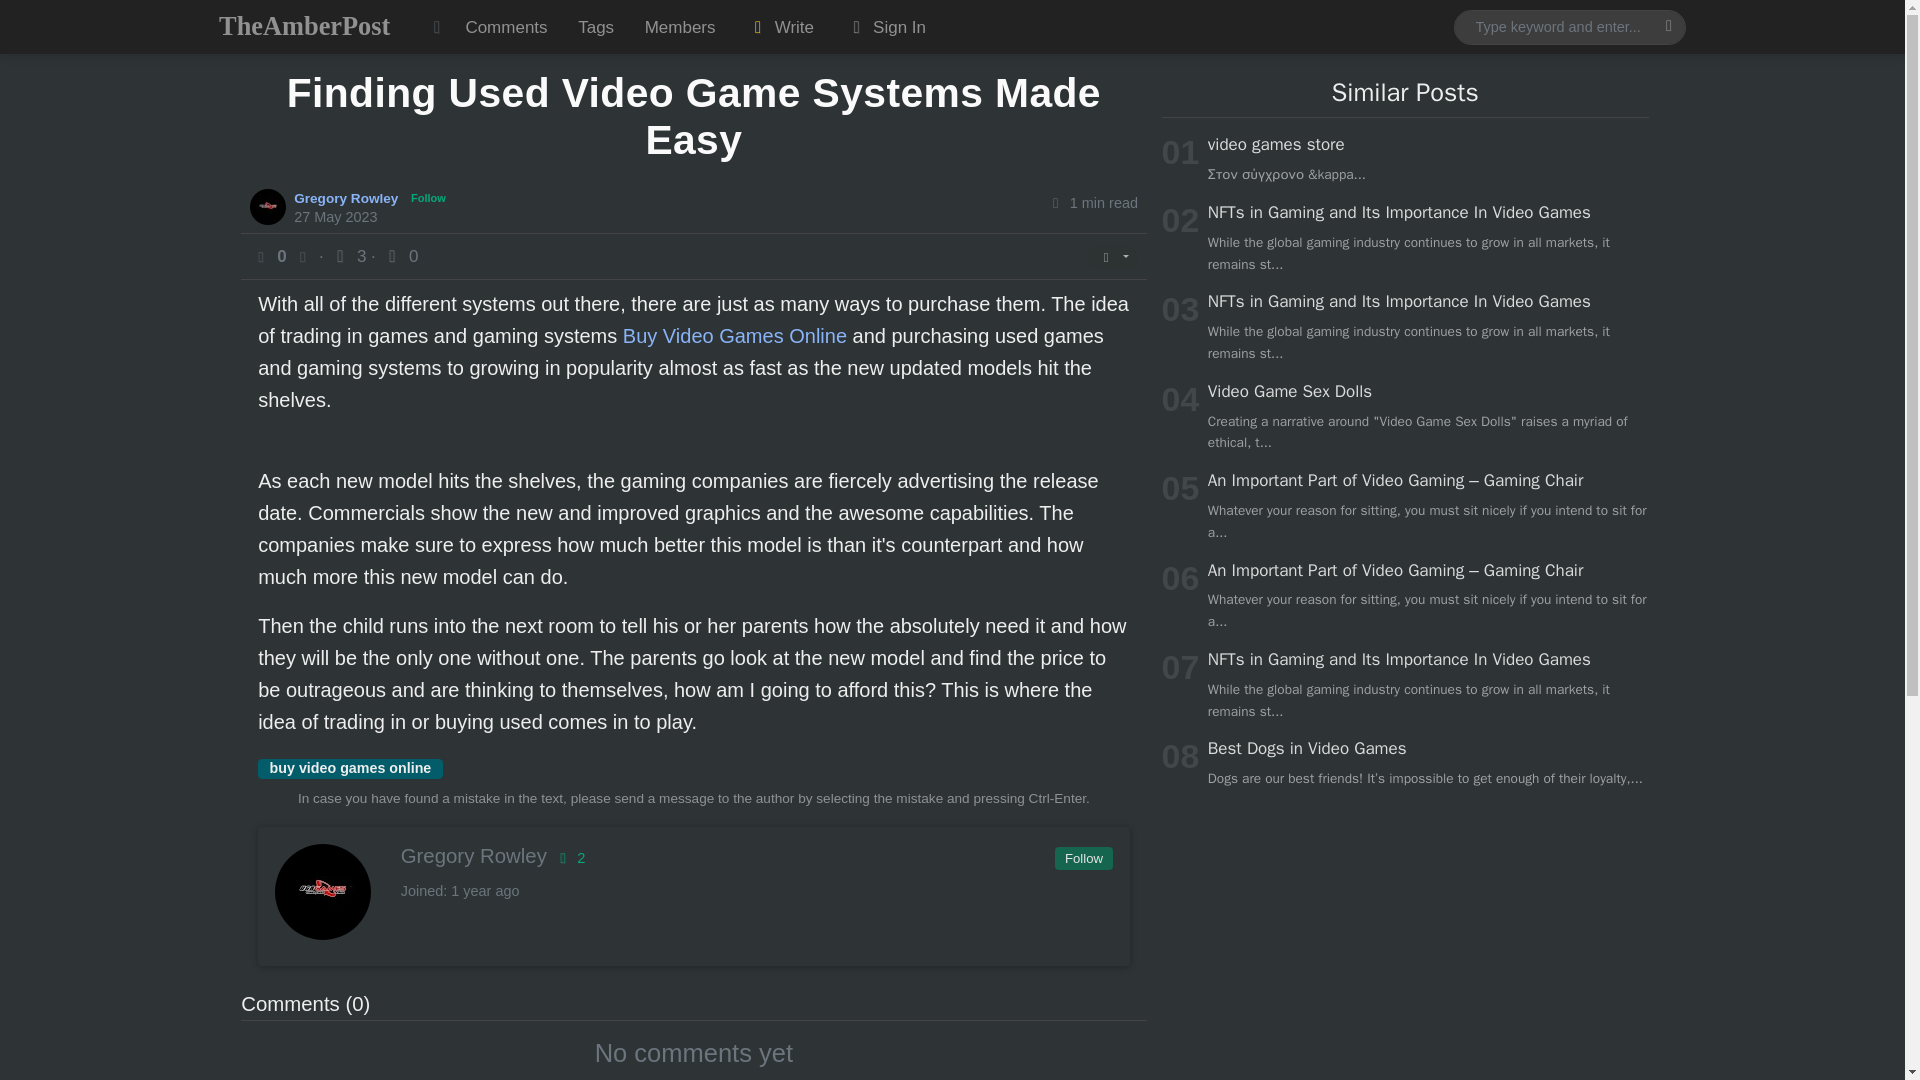 The height and width of the screenshot is (1080, 1920). What do you see at coordinates (568, 858) in the screenshot?
I see `Rating` at bounding box center [568, 858].